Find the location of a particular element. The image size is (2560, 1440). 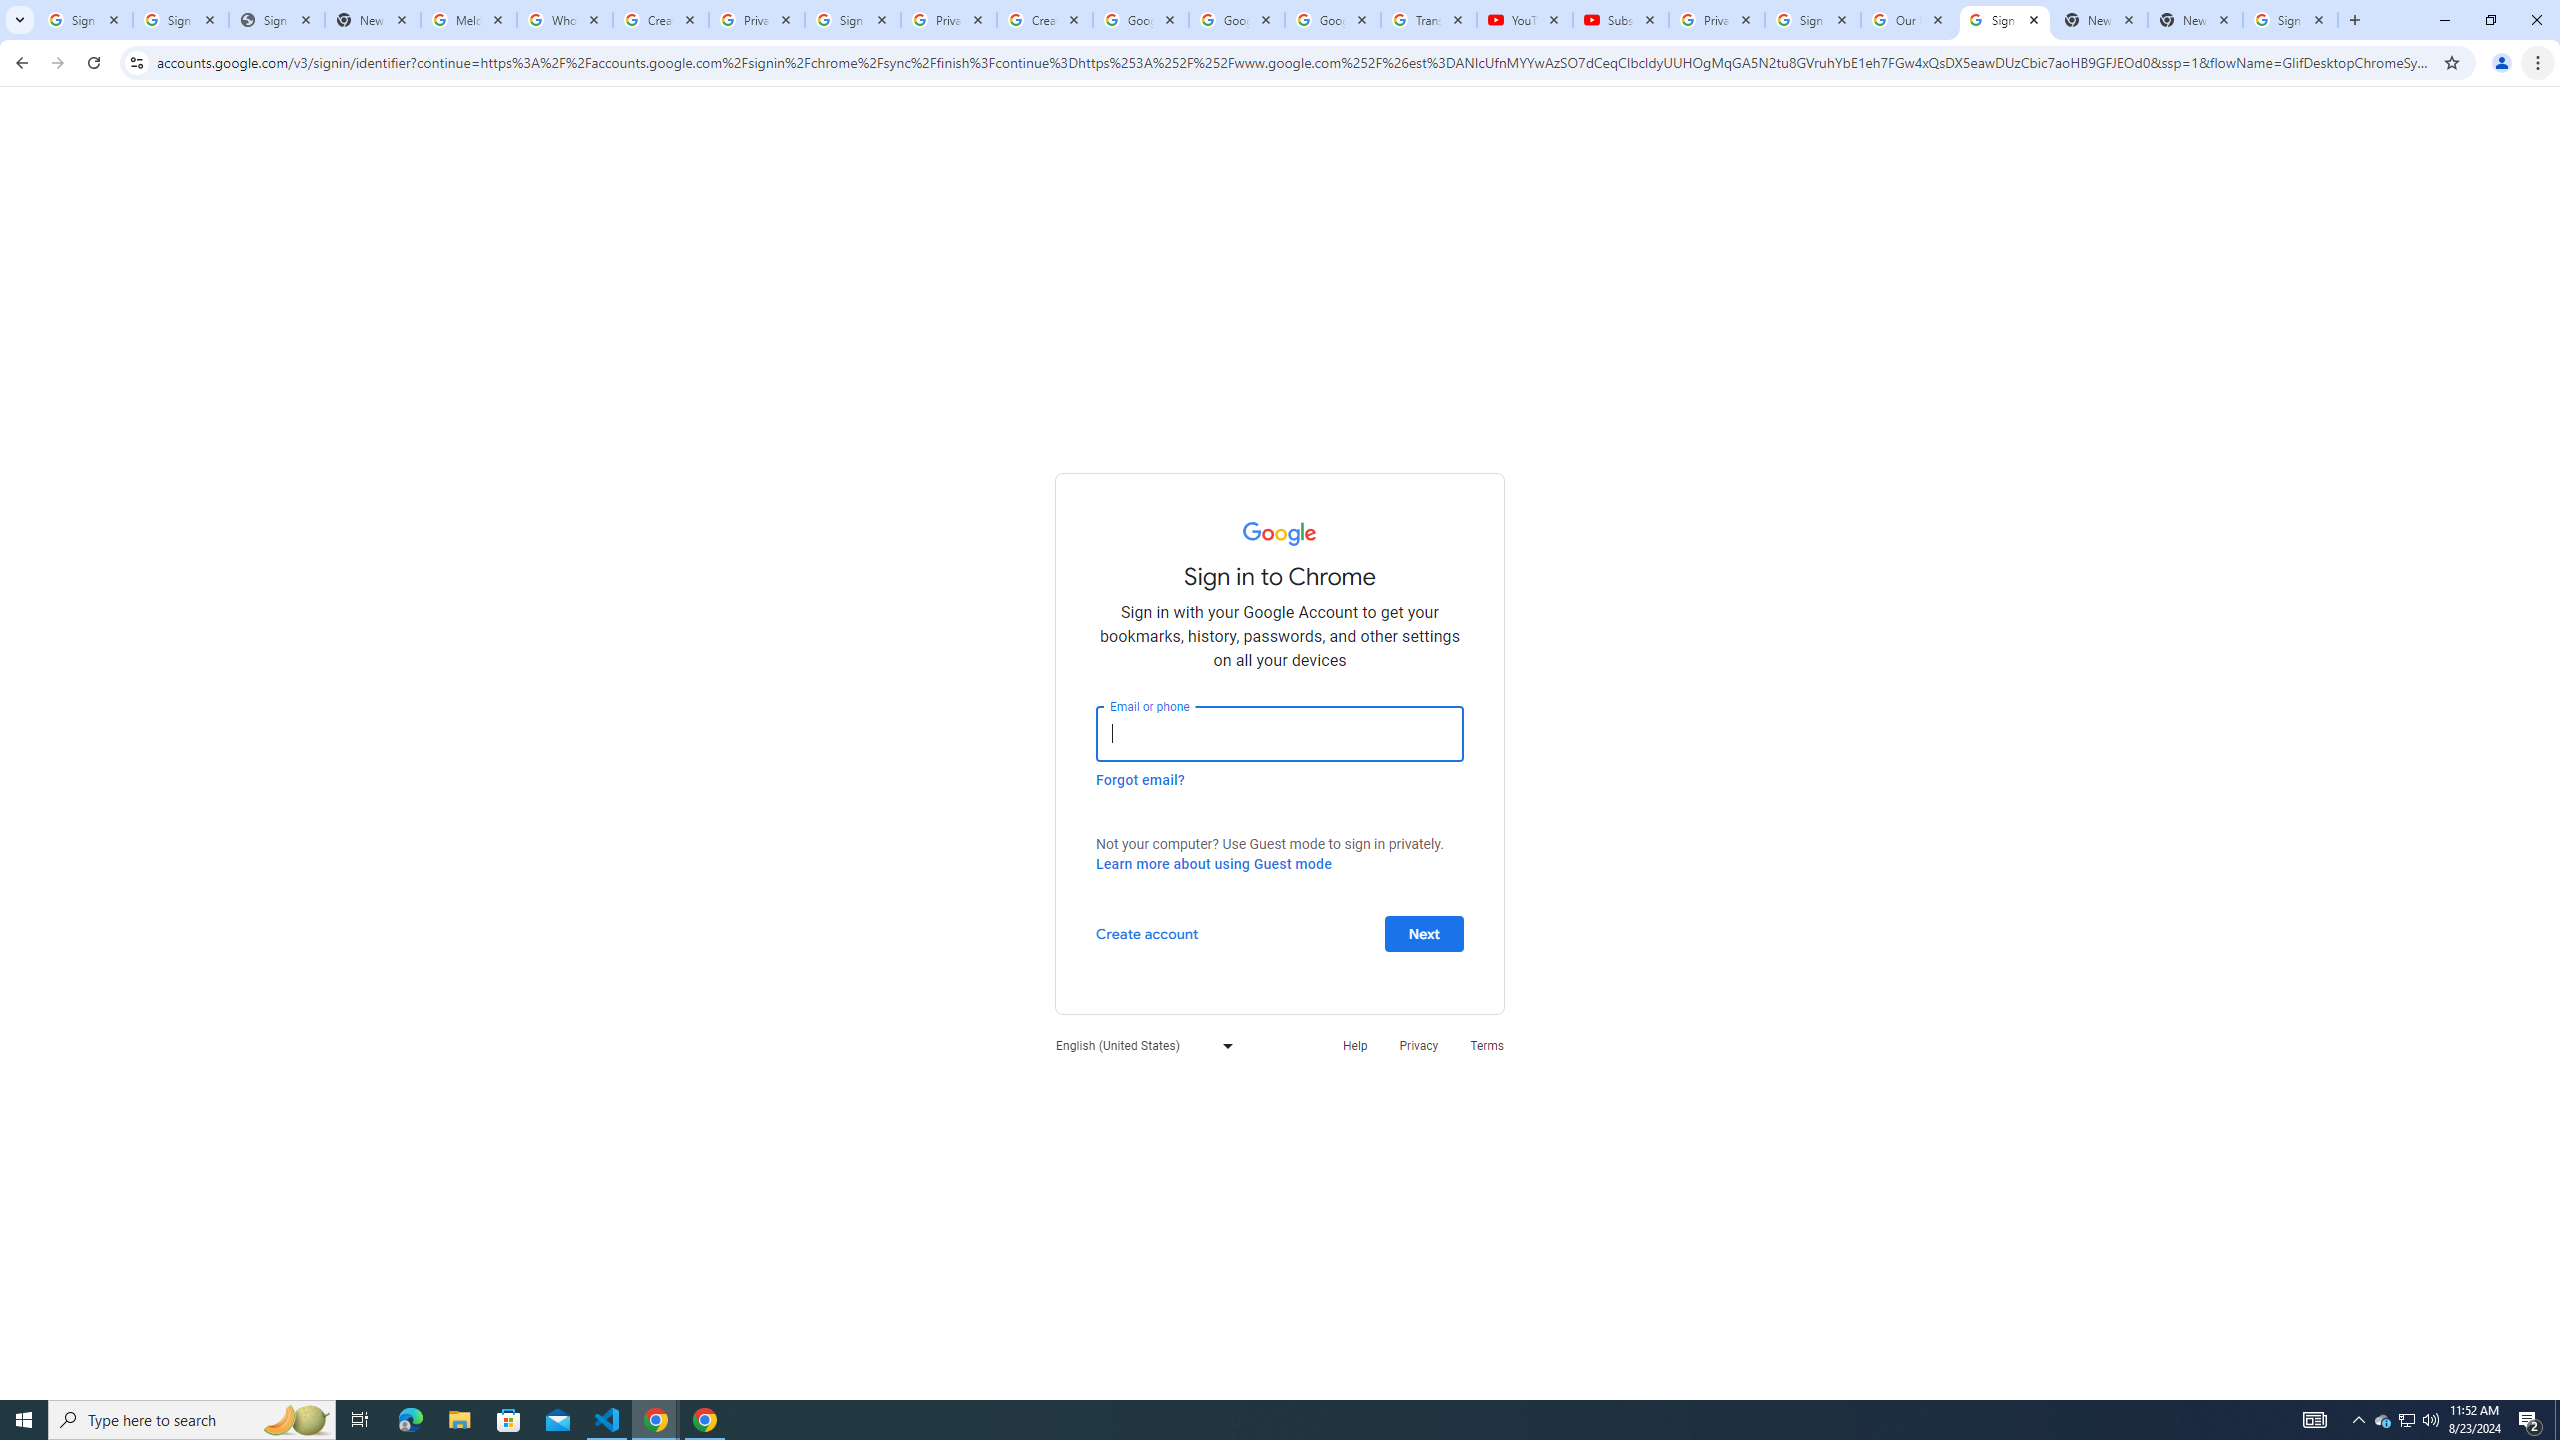

Sign in - Google Accounts is located at coordinates (84, 20).